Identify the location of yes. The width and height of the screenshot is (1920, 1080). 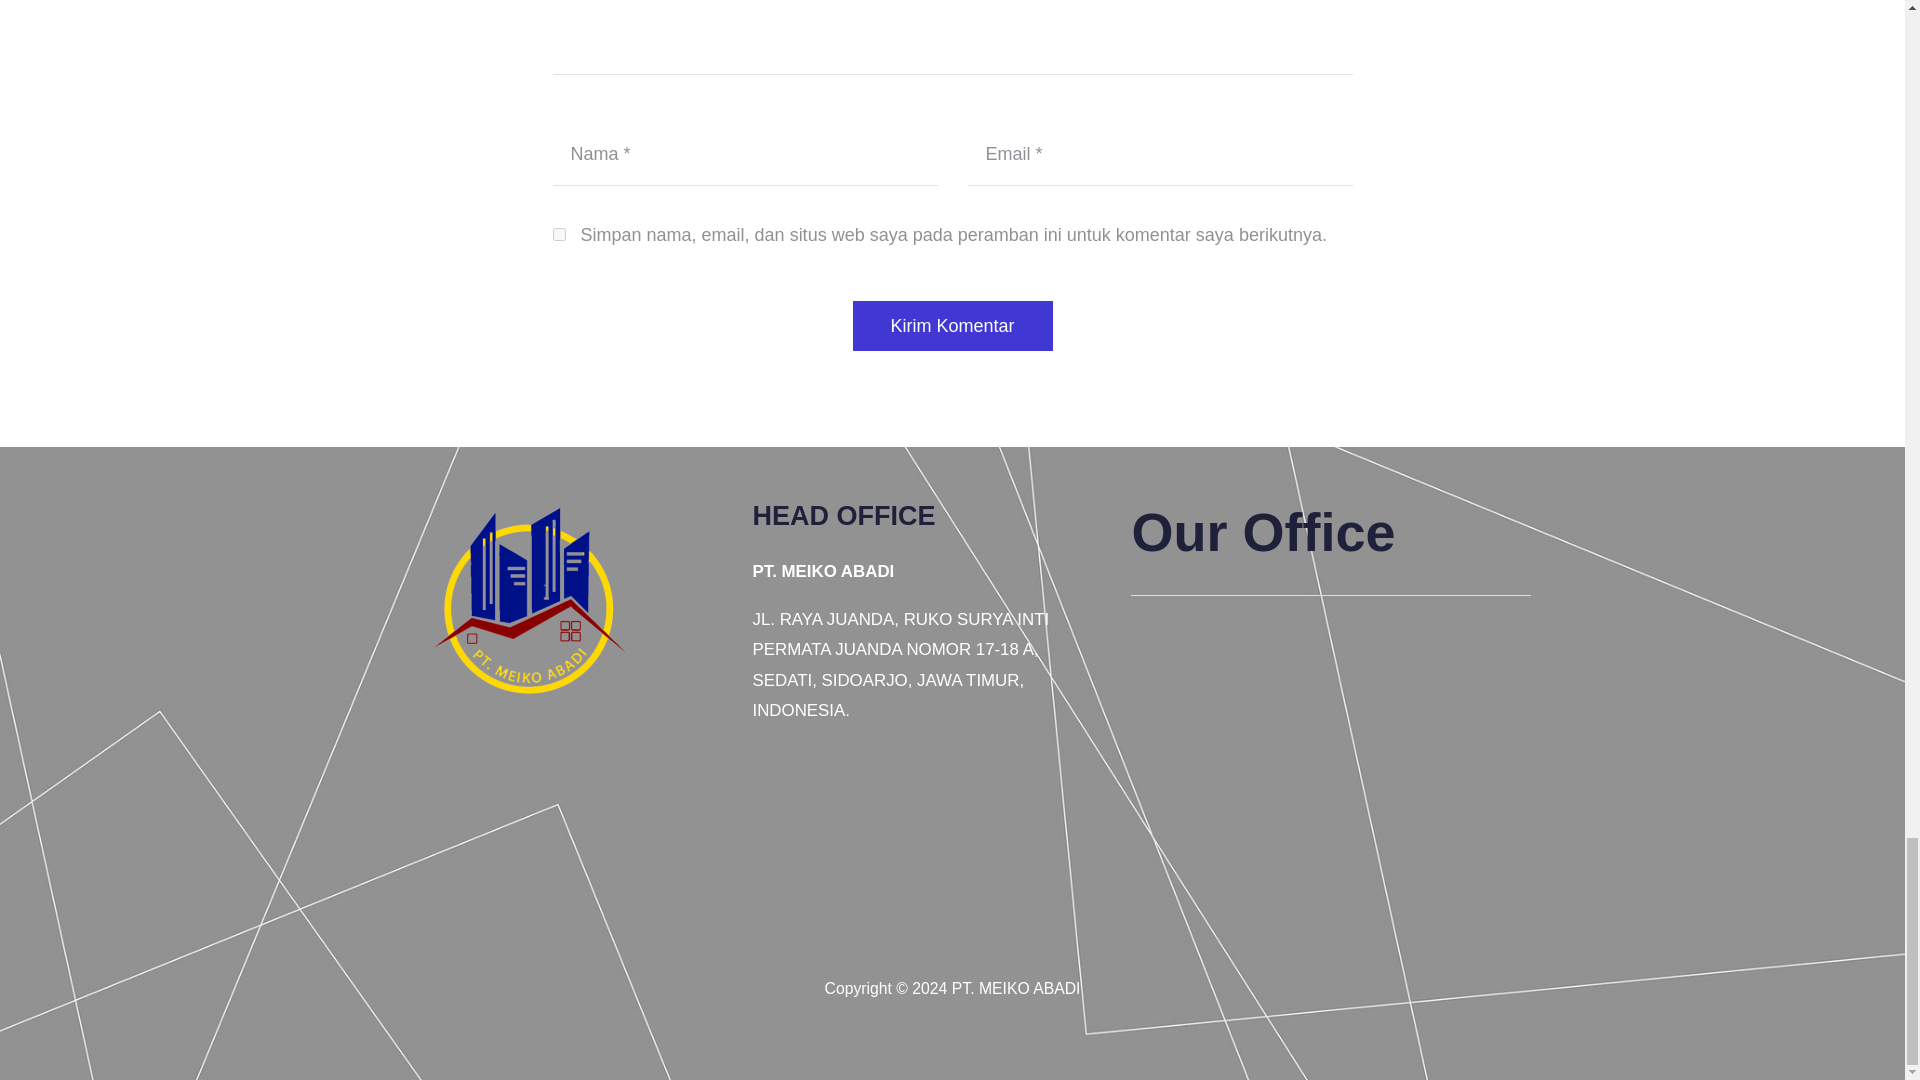
(558, 234).